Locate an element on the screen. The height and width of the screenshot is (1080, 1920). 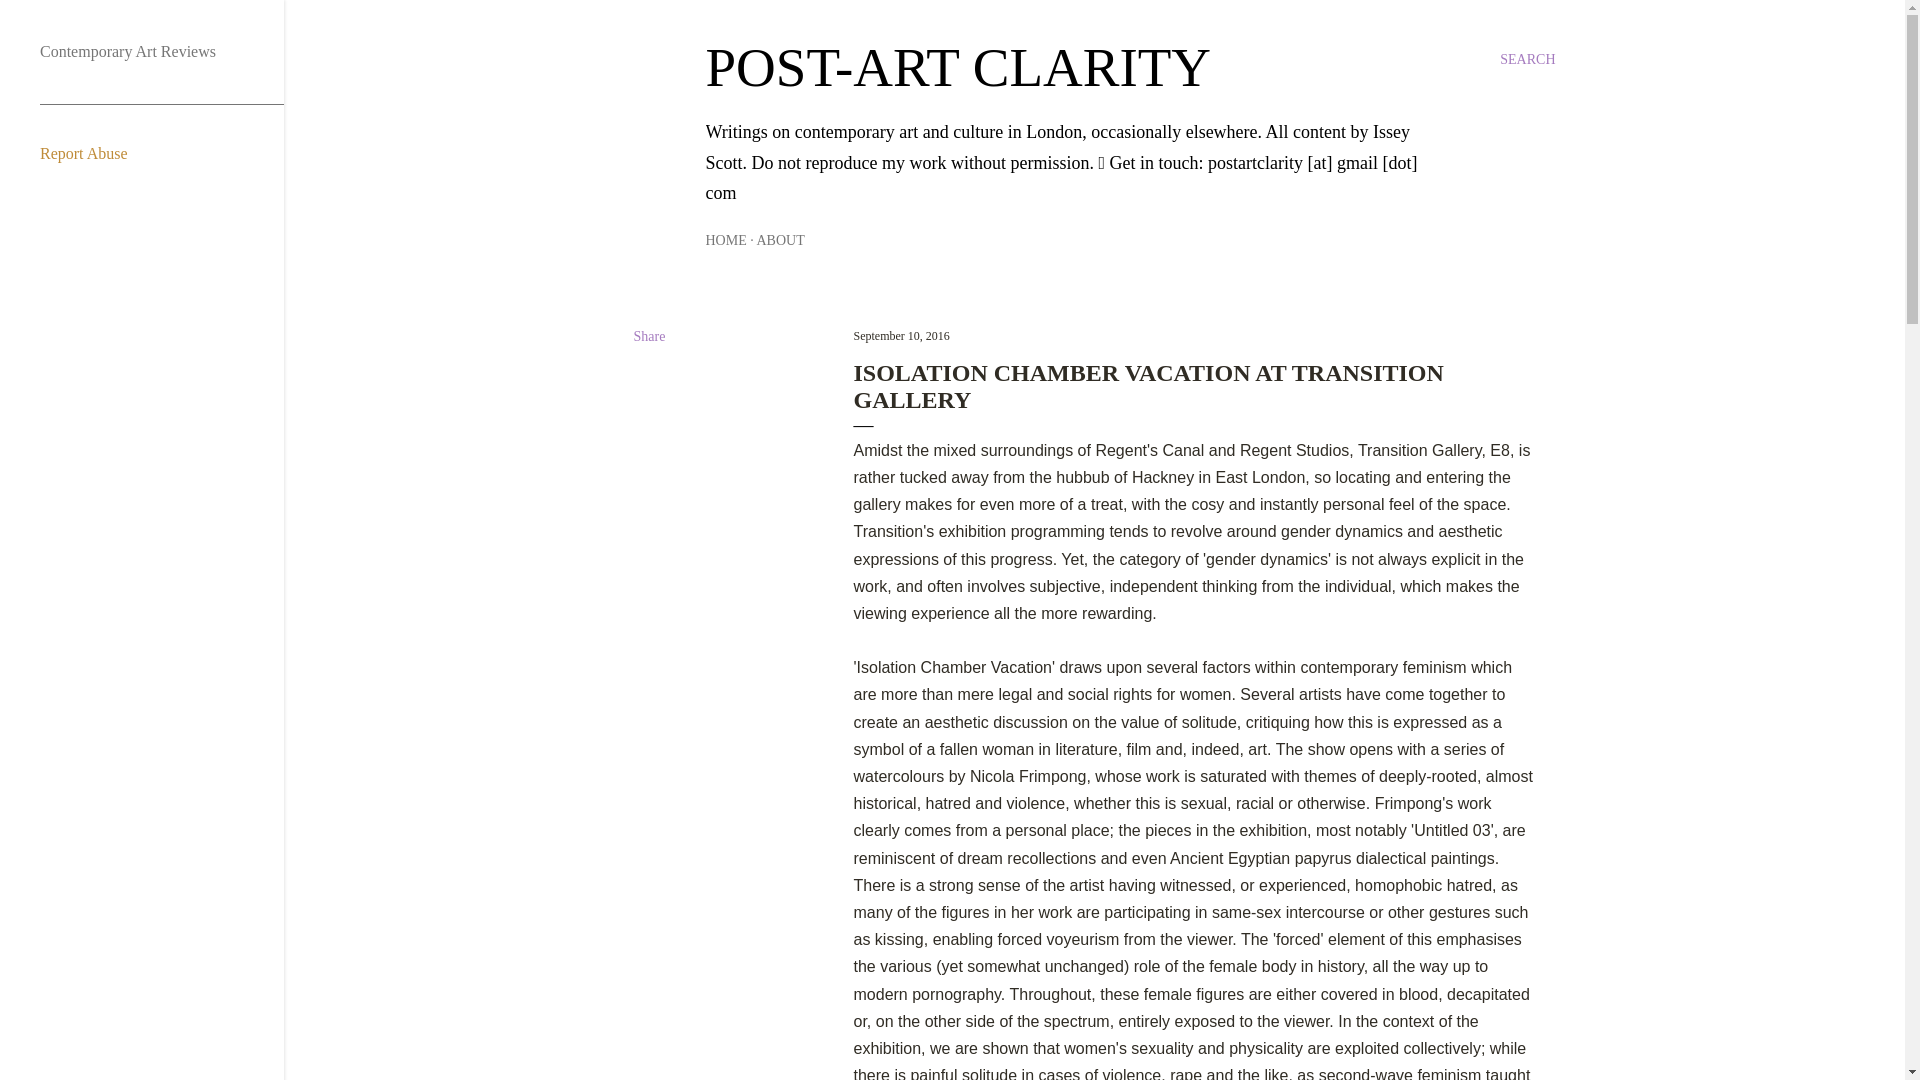
Share is located at coordinates (650, 336).